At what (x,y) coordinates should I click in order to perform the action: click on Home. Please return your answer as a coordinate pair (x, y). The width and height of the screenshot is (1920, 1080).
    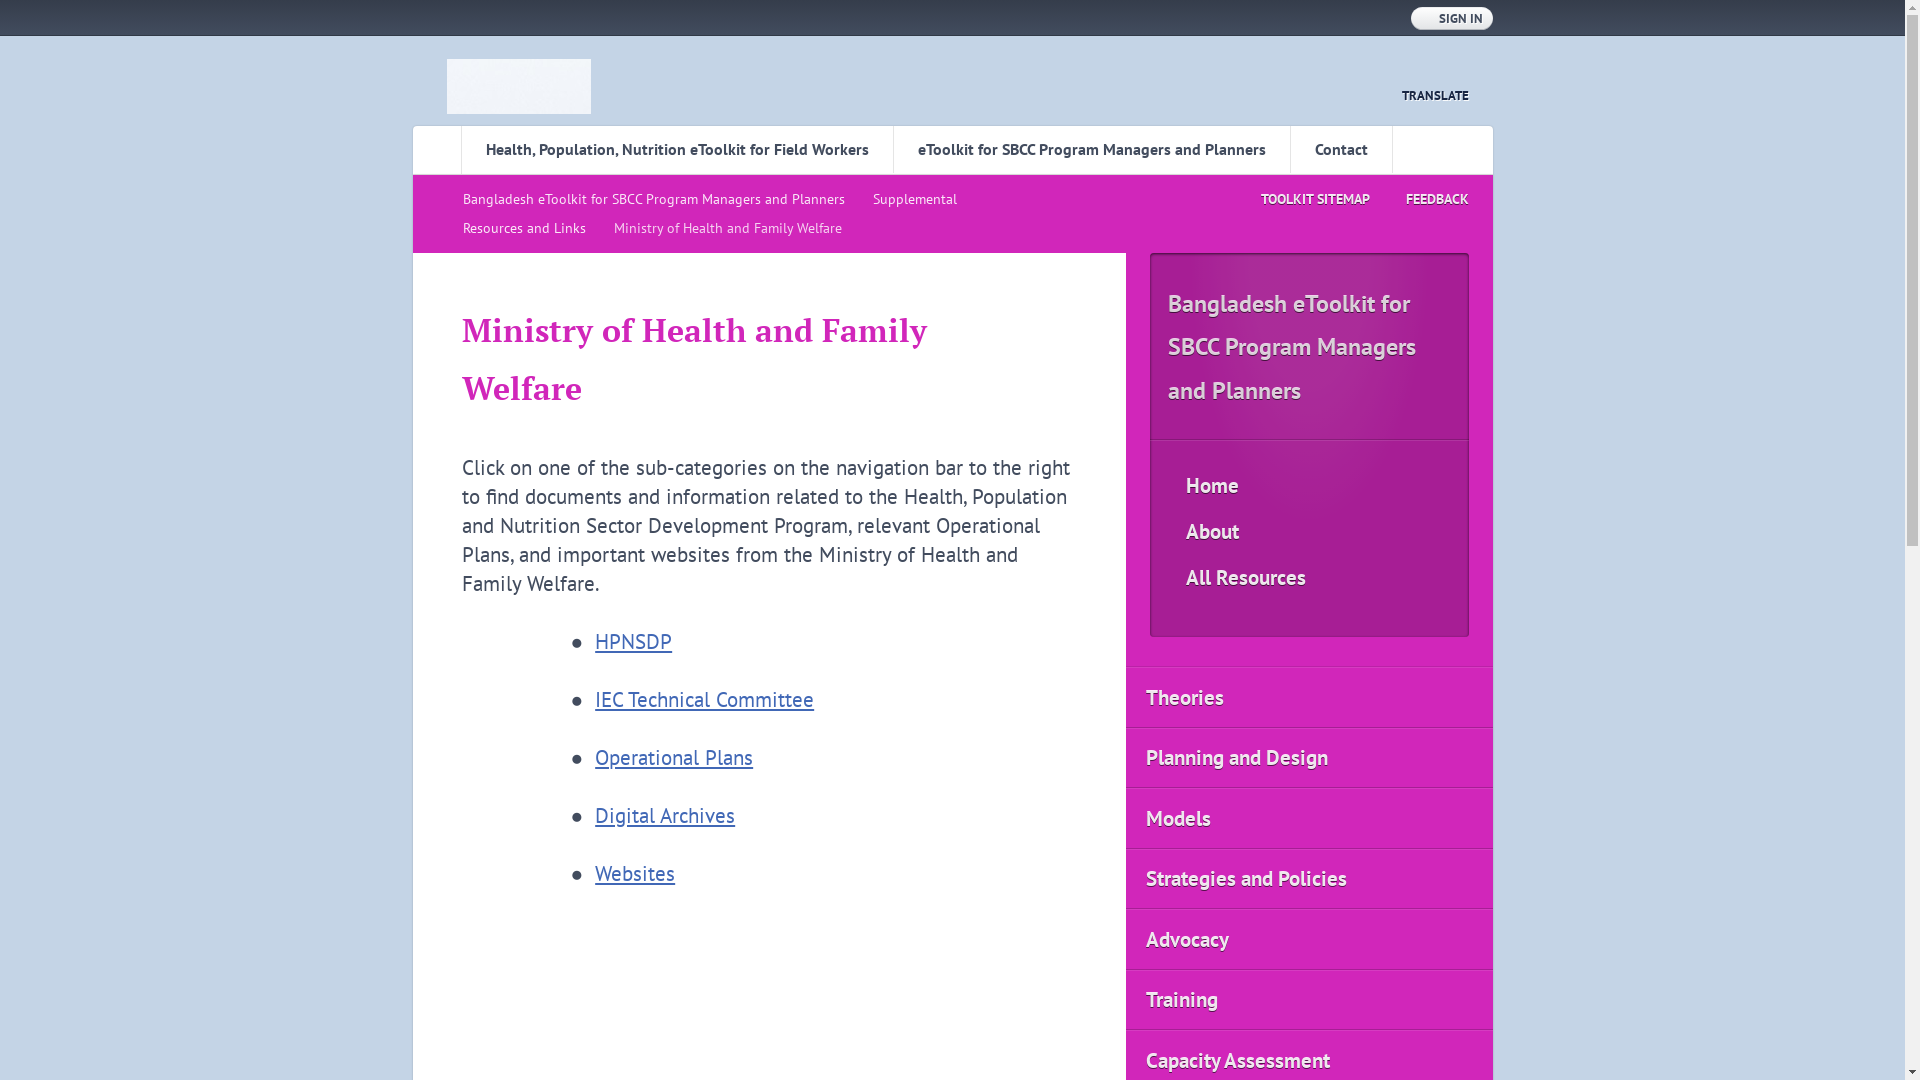
    Looking at the image, I should click on (518, 86).